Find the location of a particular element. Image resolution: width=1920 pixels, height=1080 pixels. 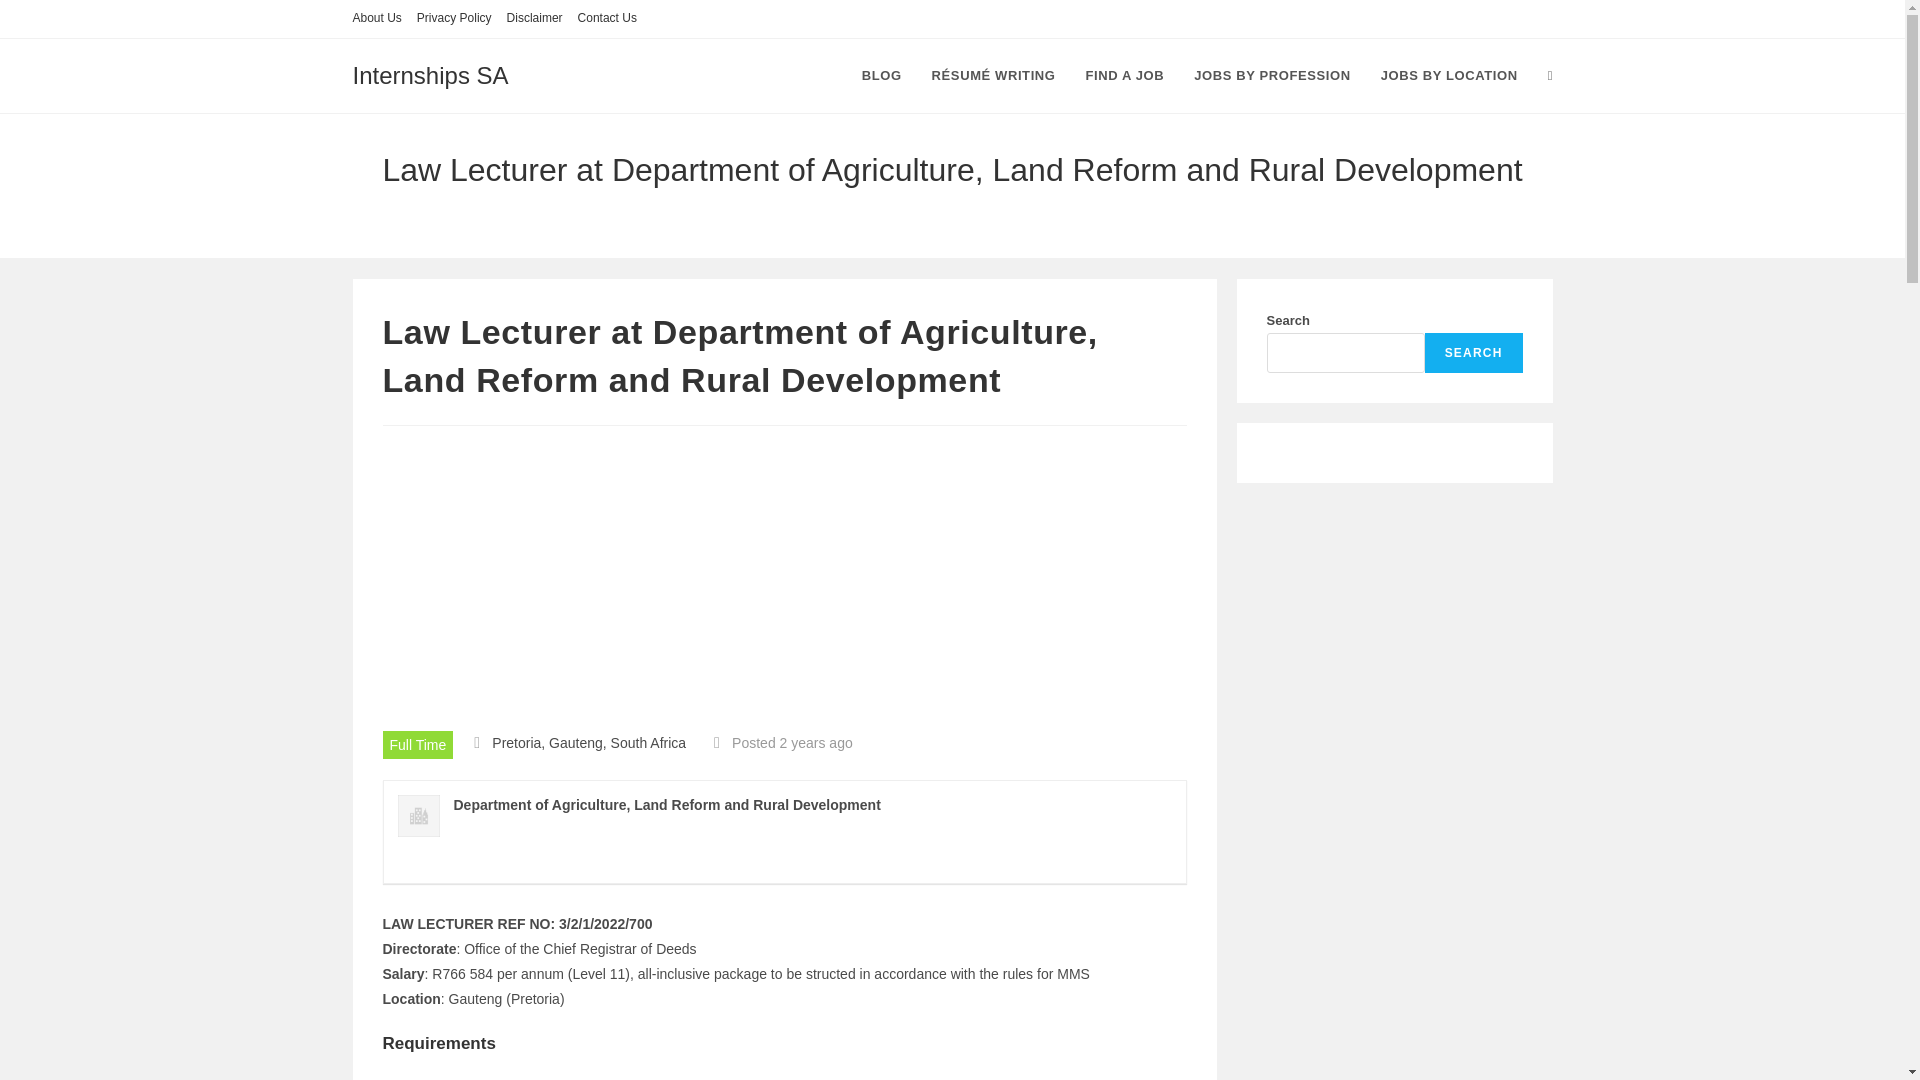

About Us is located at coordinates (376, 18).